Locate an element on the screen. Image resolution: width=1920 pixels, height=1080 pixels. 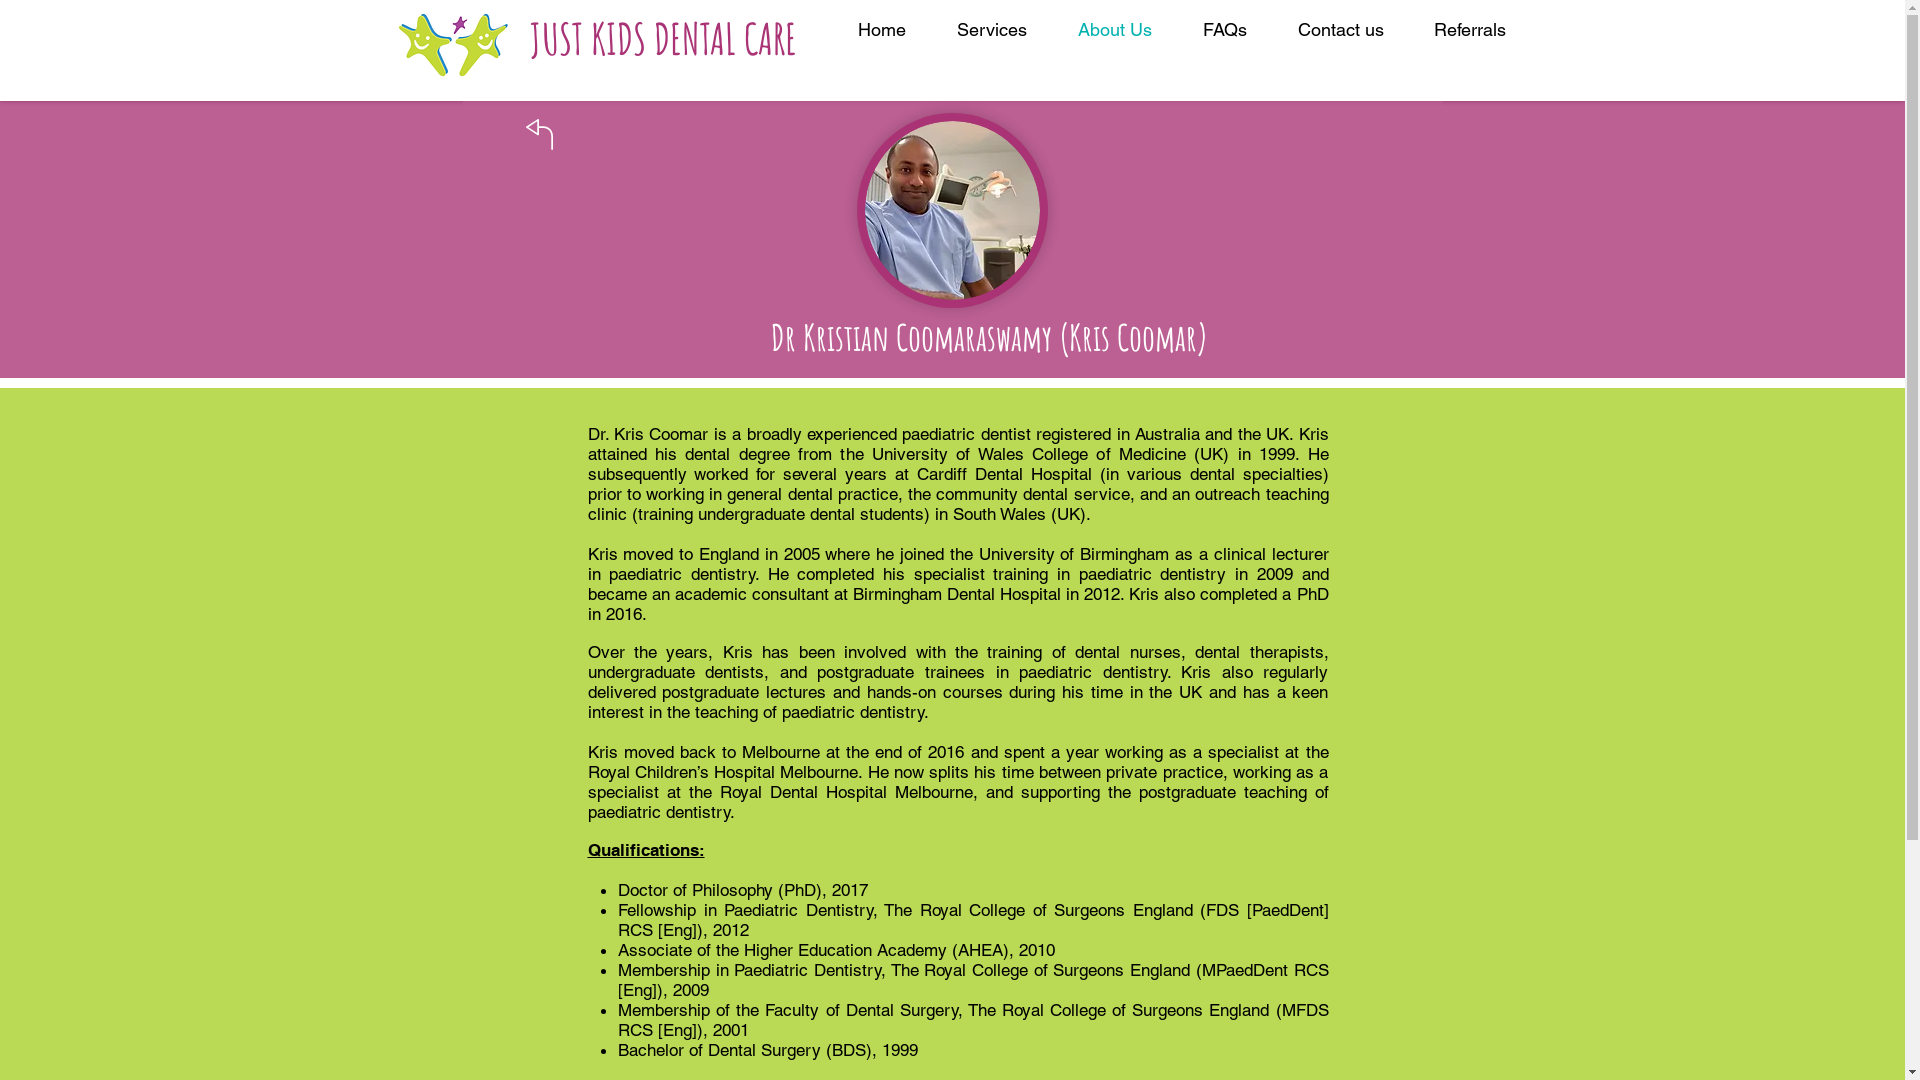
About Us is located at coordinates (1114, 30).